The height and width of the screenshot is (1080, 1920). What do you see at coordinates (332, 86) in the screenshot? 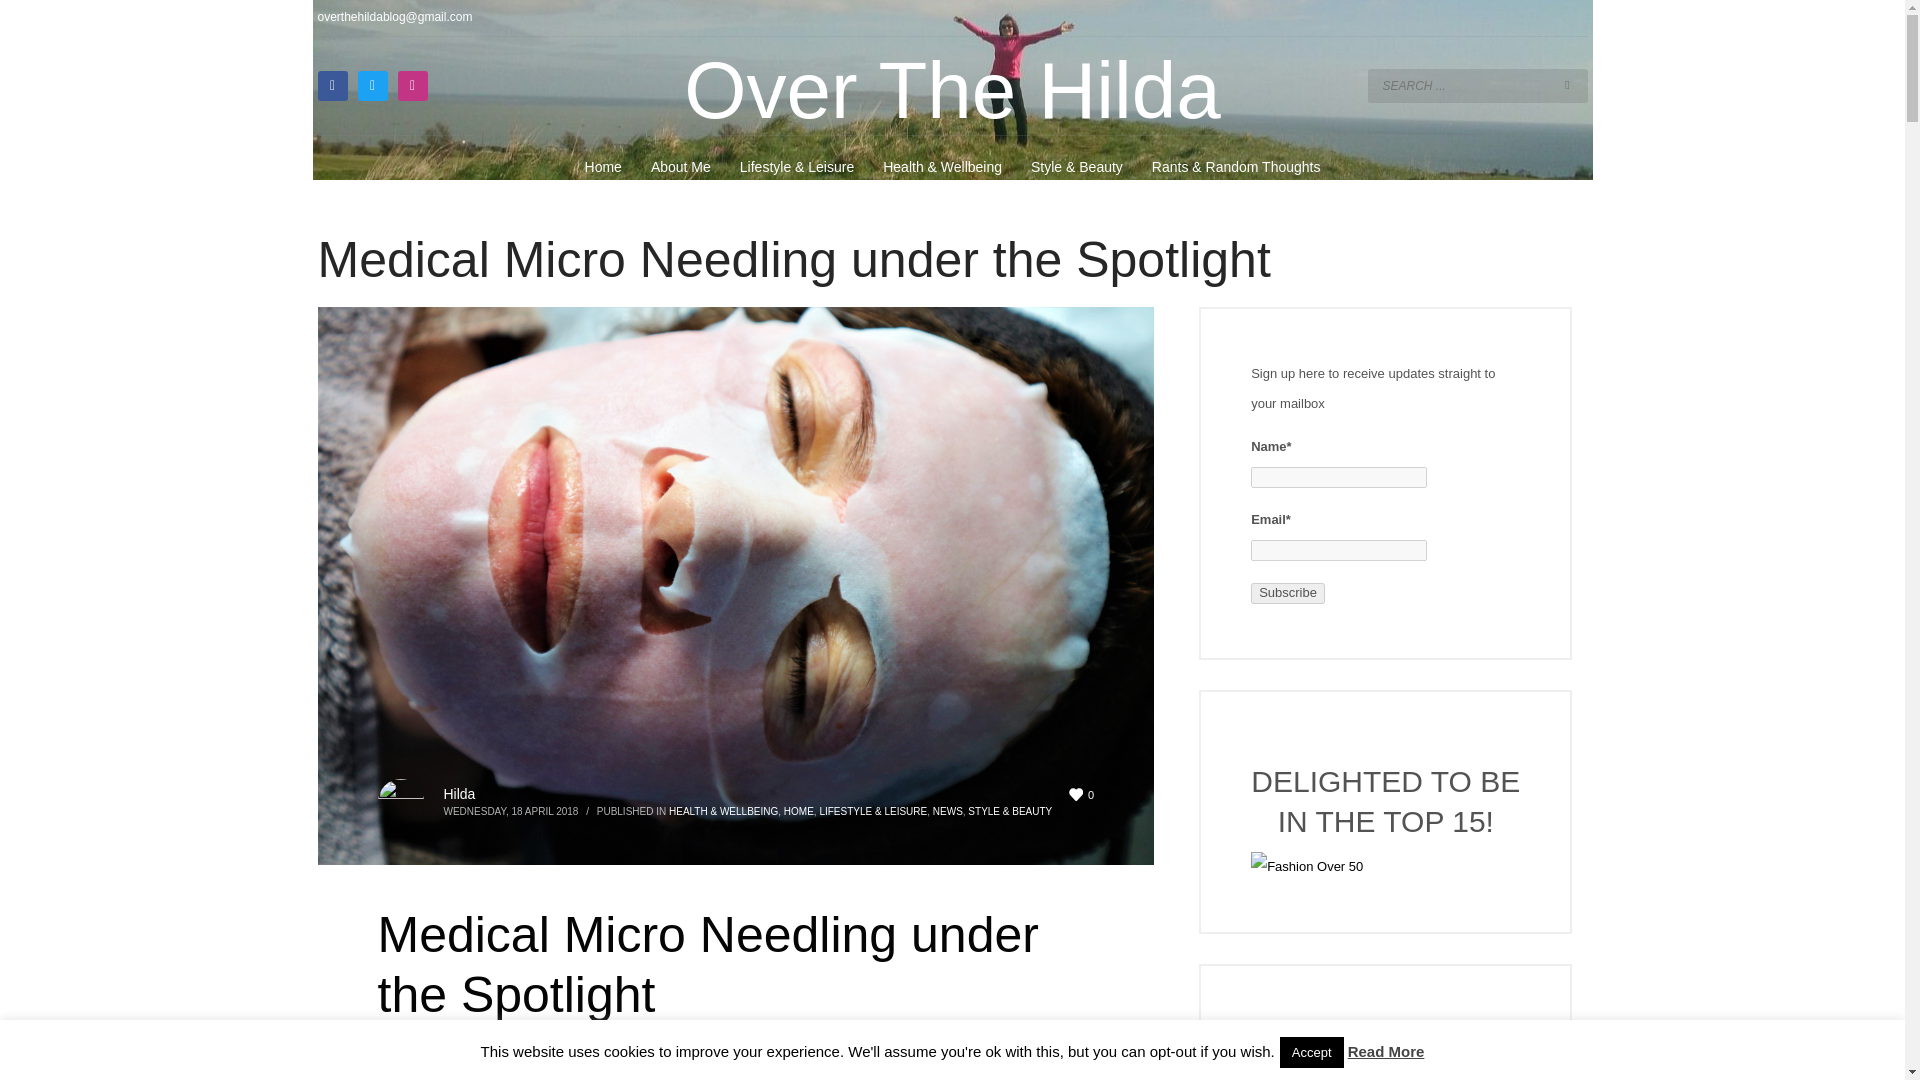
I see `fb` at bounding box center [332, 86].